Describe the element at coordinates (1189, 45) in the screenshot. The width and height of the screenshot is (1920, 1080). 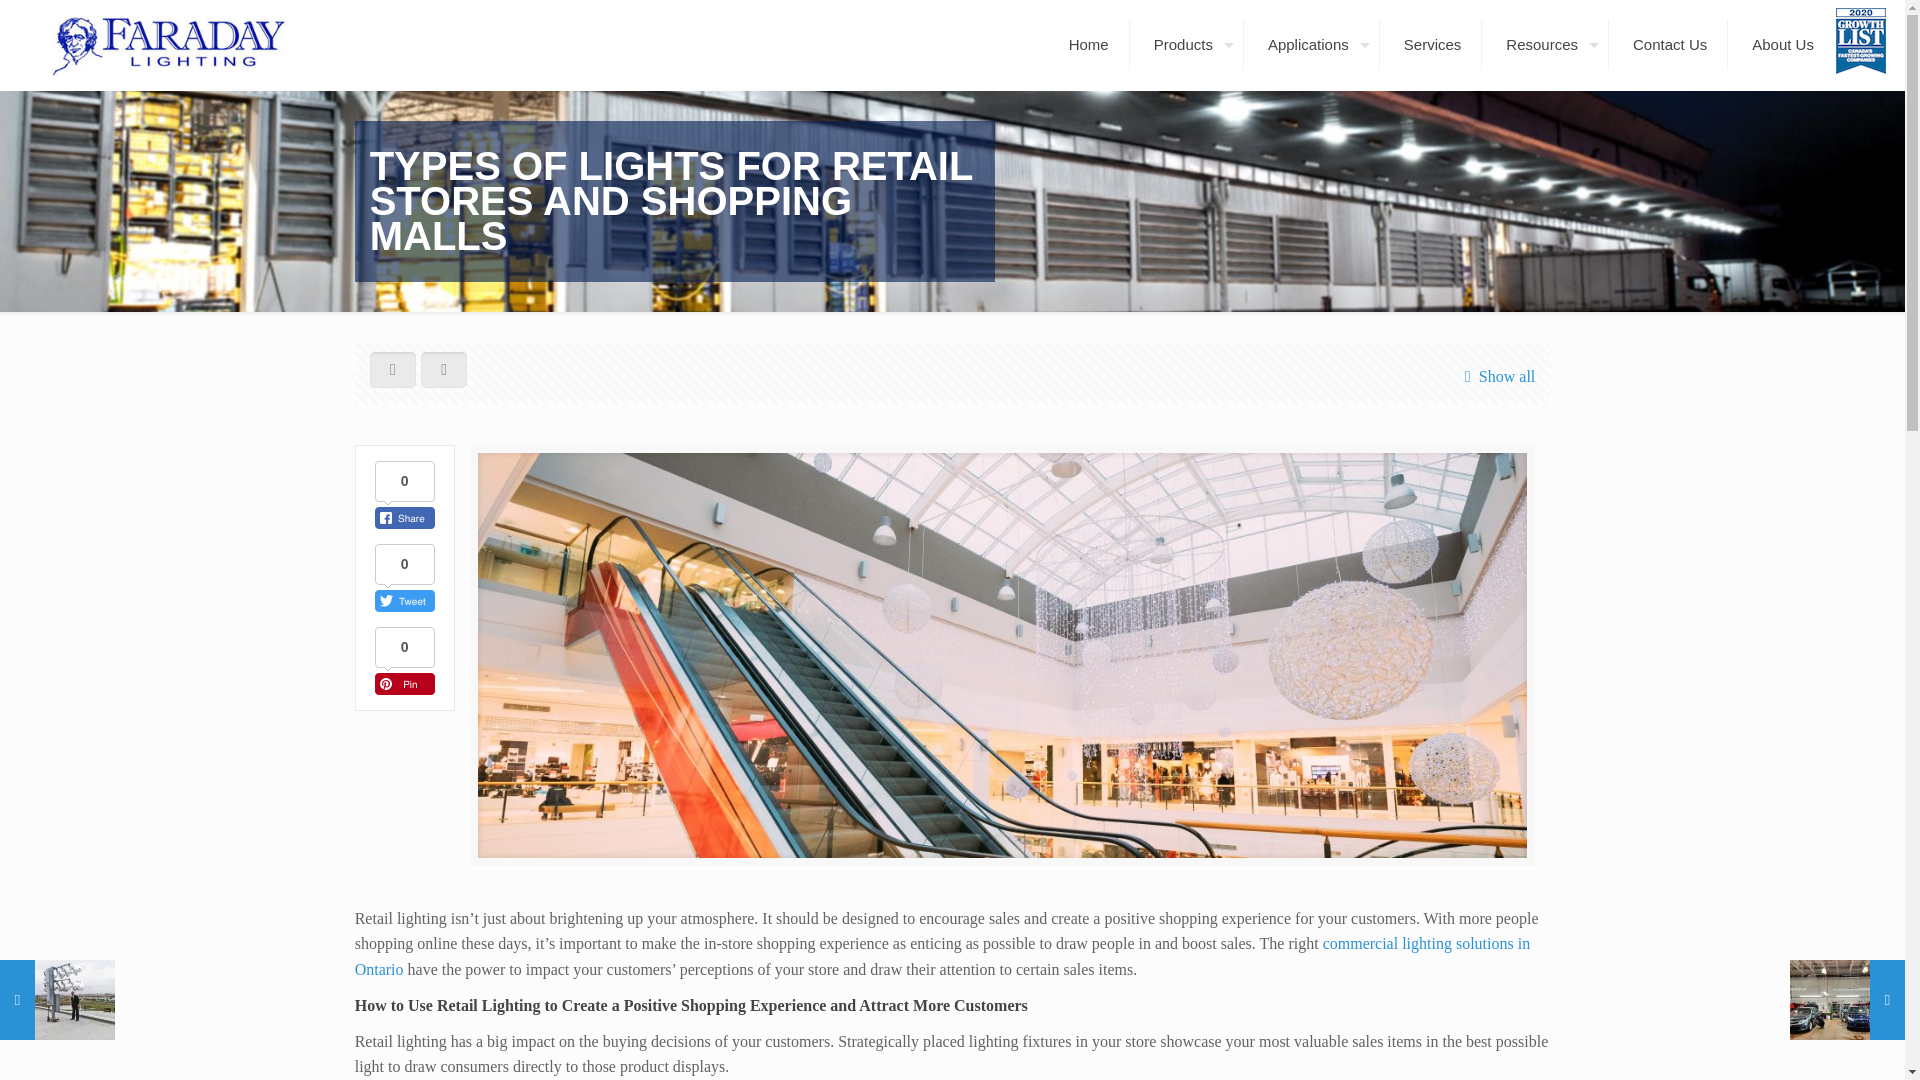
I see `Products` at that location.